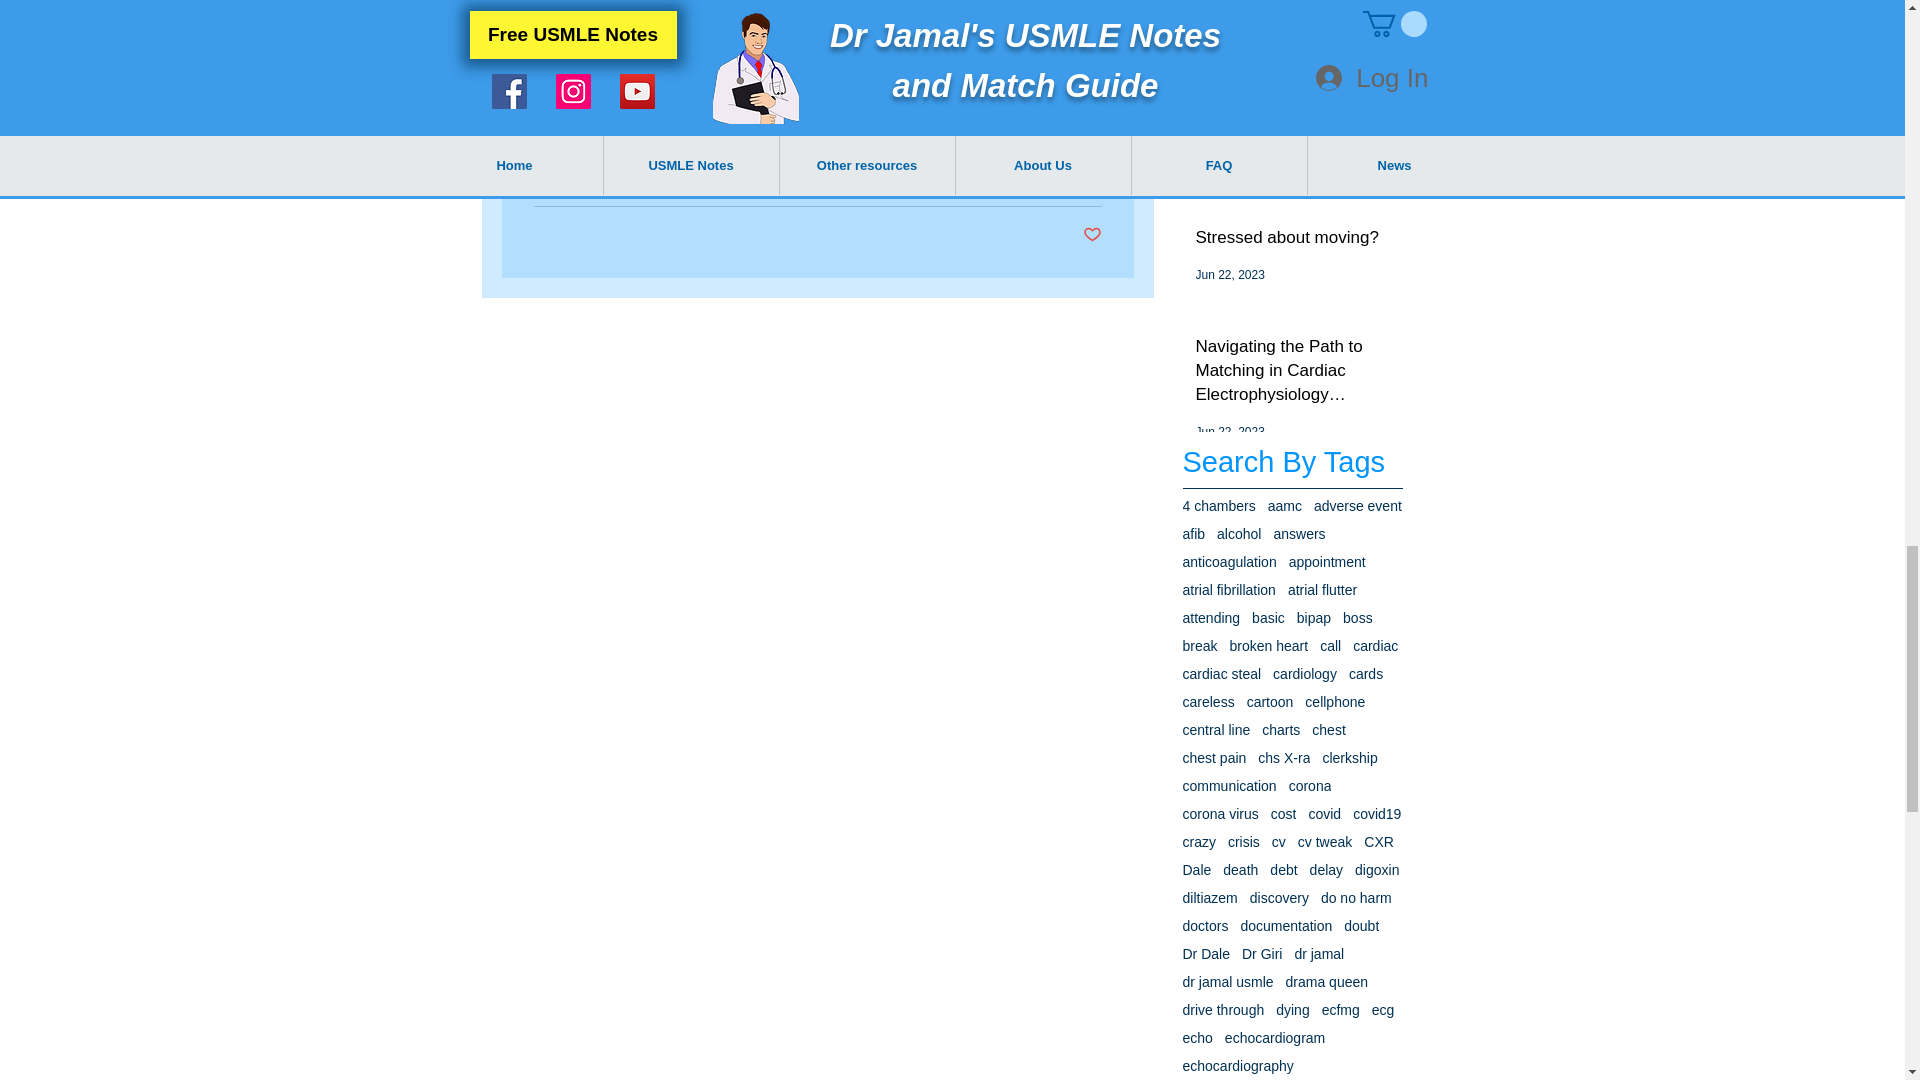 This screenshot has height=1080, width=1920. I want to click on Jun 22, 2023, so click(1230, 189).